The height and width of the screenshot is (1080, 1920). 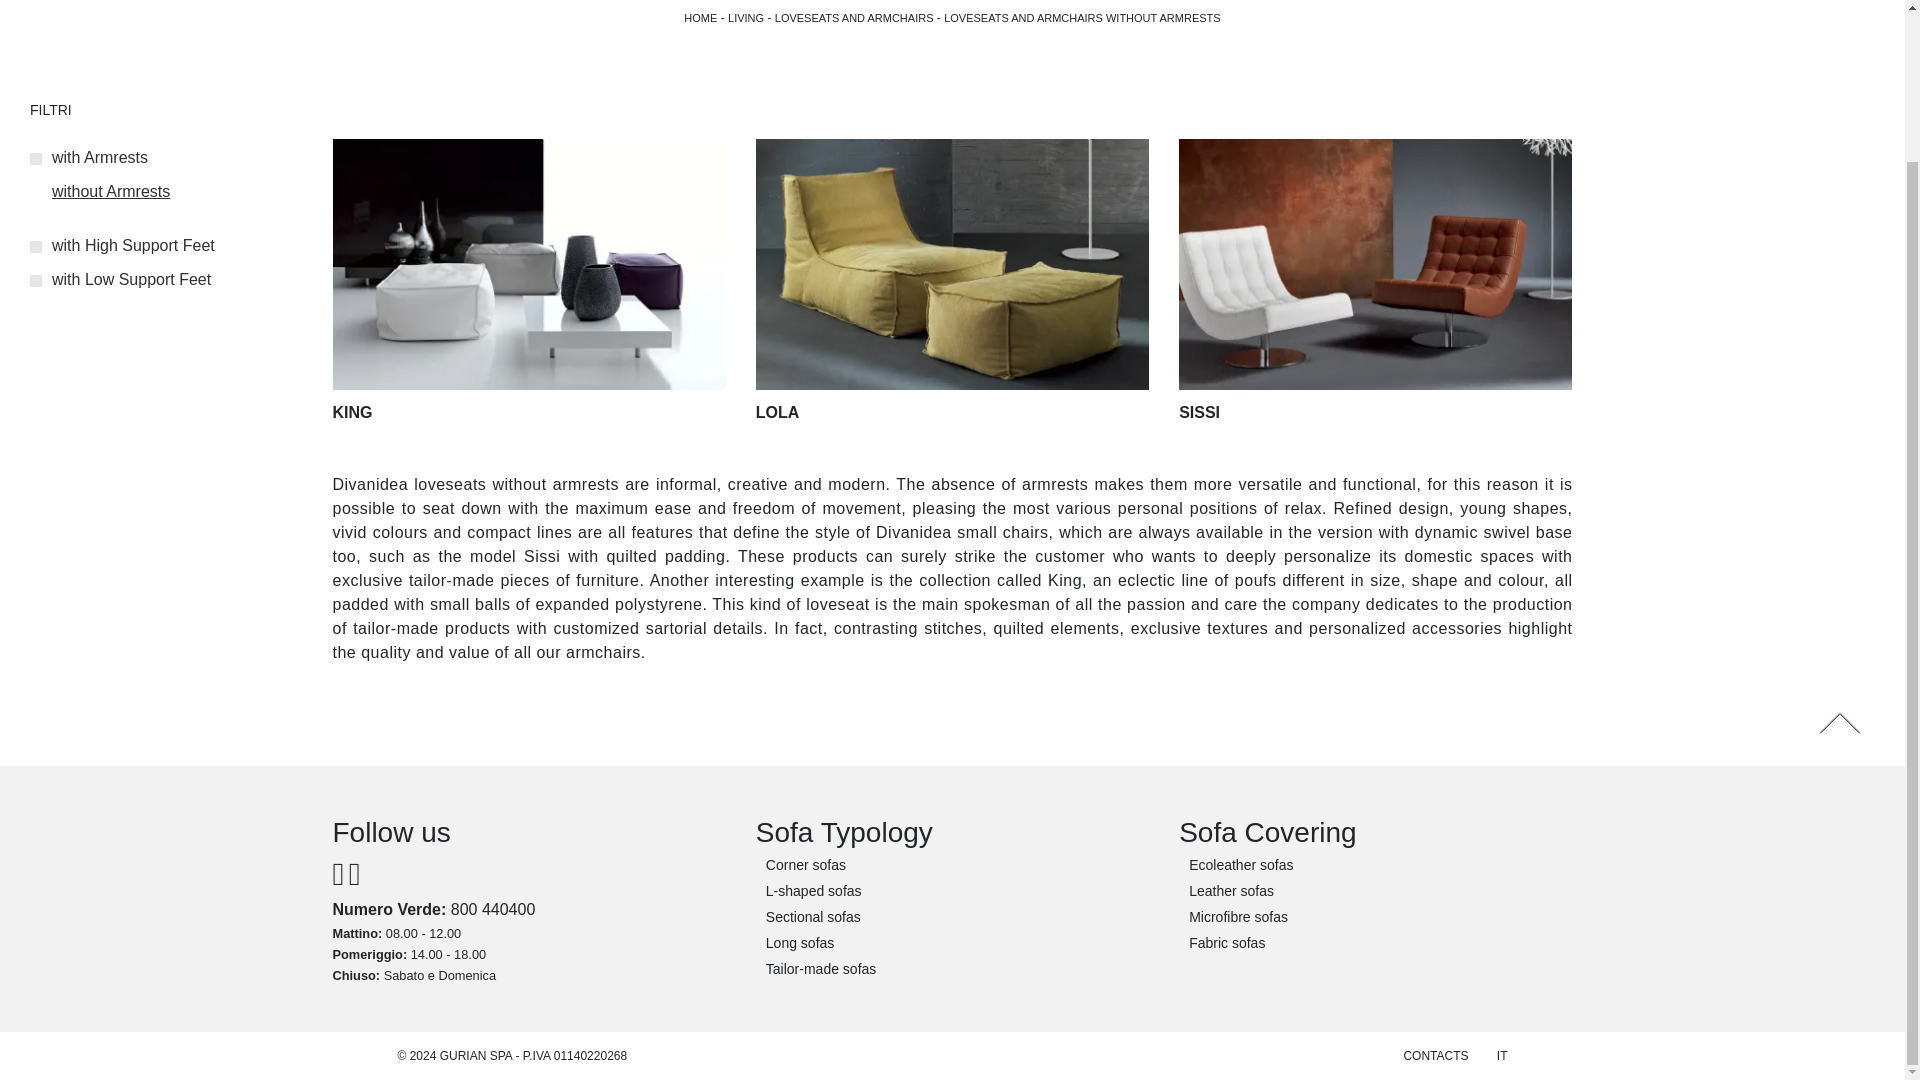 I want to click on 800 440400, so click(x=493, y=909).